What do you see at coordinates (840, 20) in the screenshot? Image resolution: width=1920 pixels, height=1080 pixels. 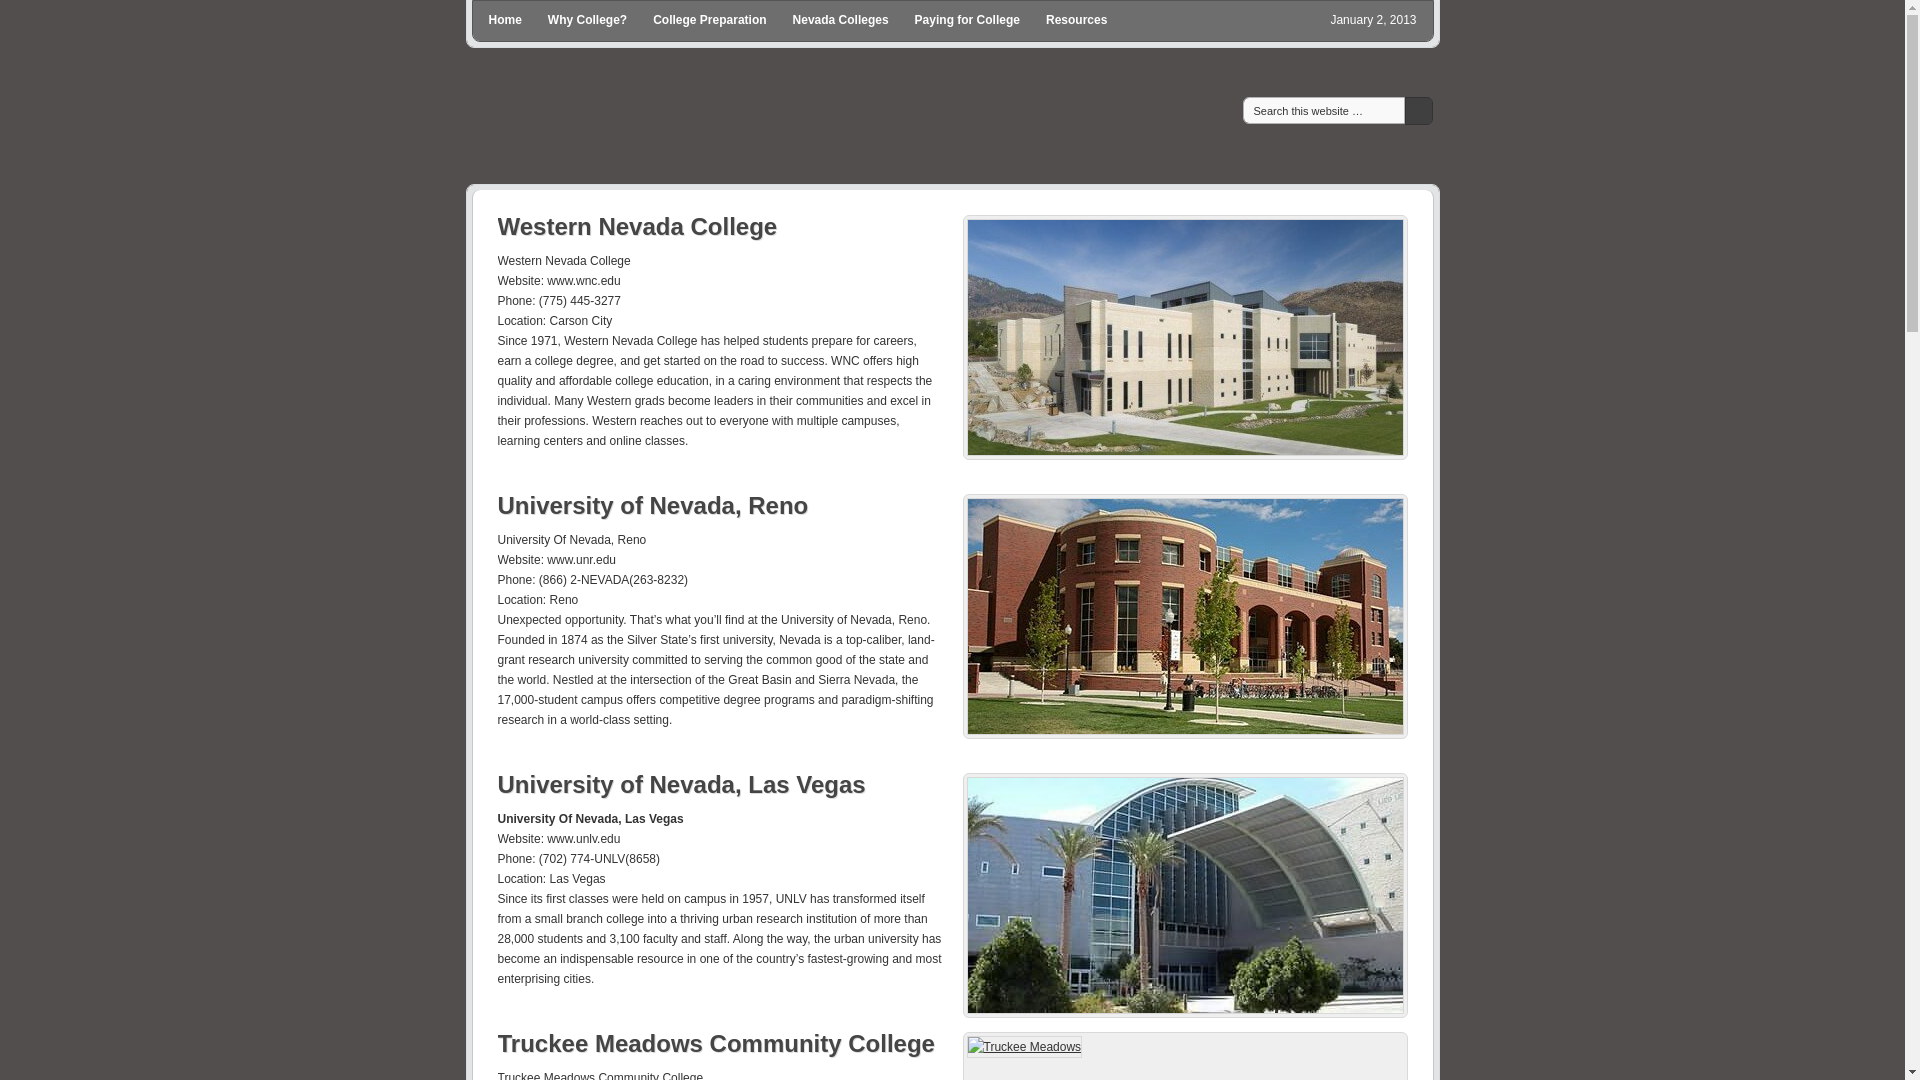 I see `Nevada Colleges` at bounding box center [840, 20].